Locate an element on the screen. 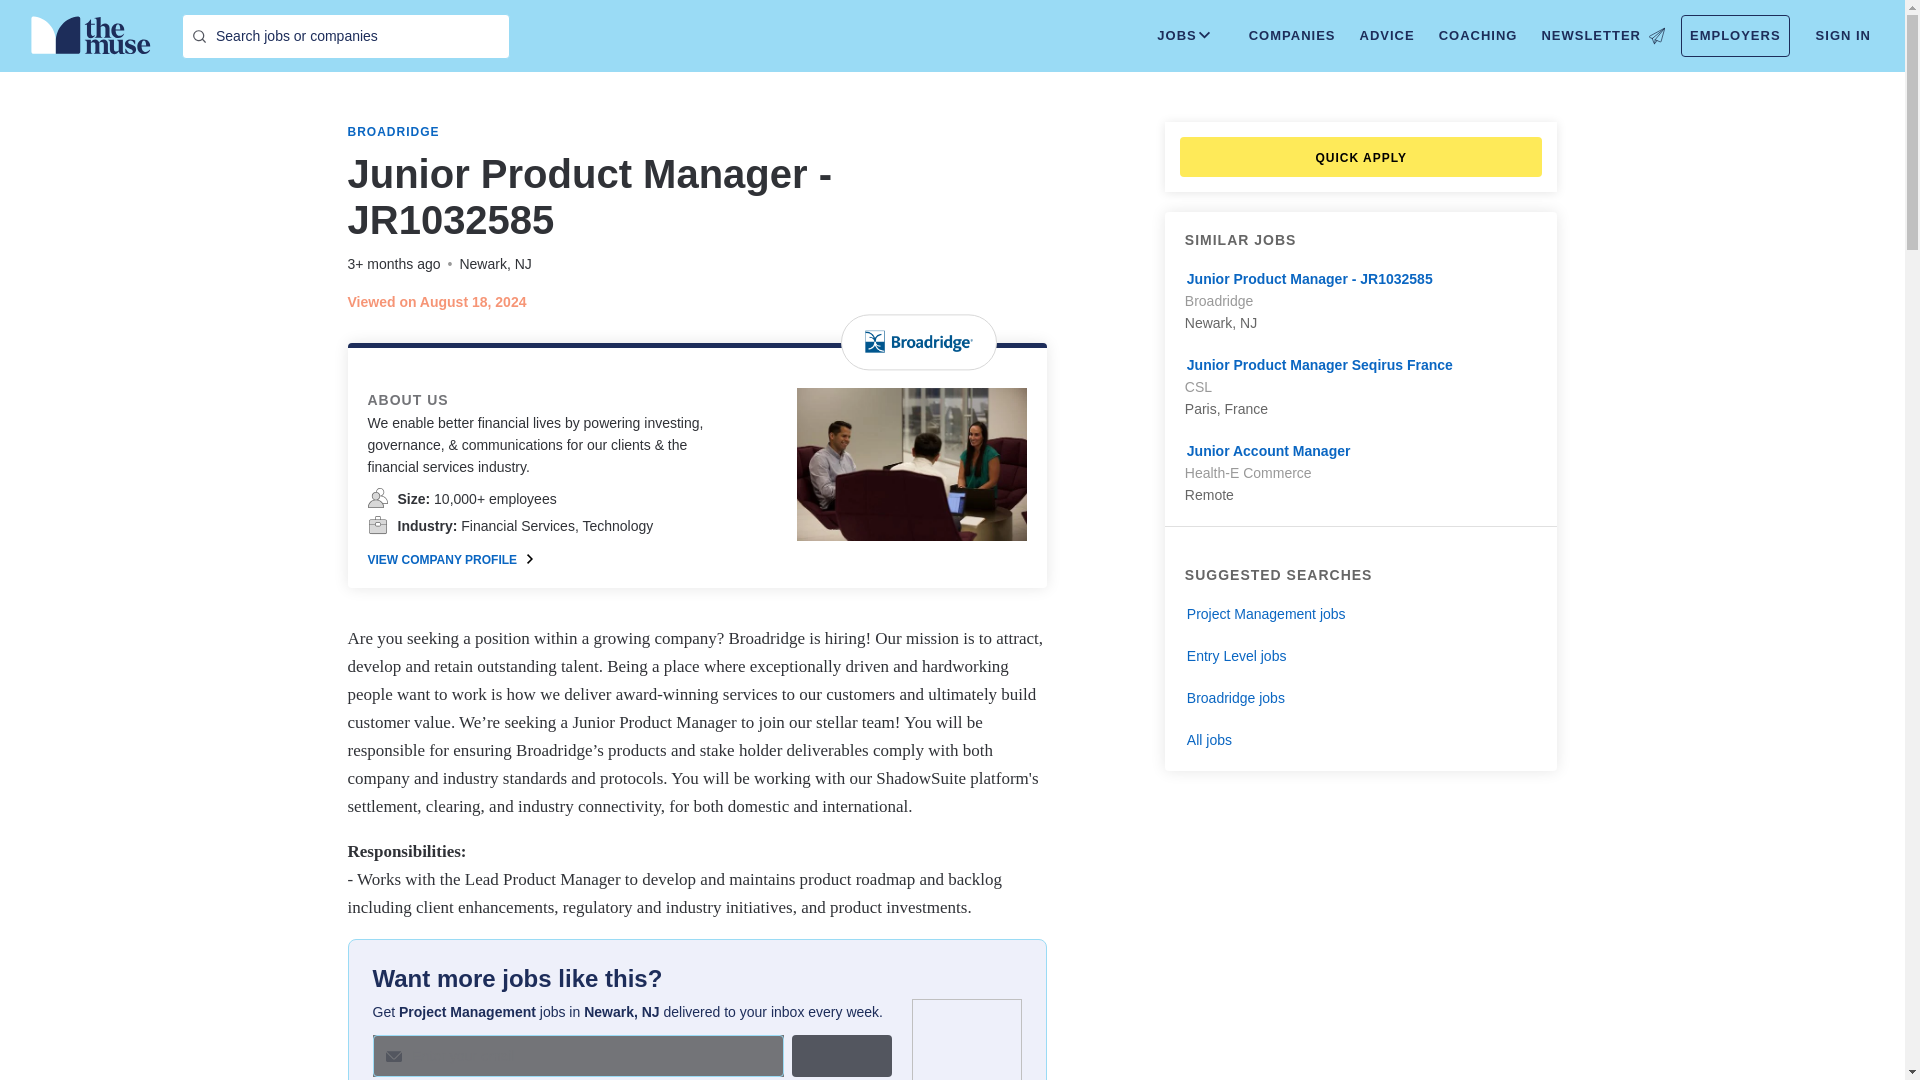 The image size is (1920, 1080). VIEW COMPANY PROFILE is located at coordinates (450, 560).